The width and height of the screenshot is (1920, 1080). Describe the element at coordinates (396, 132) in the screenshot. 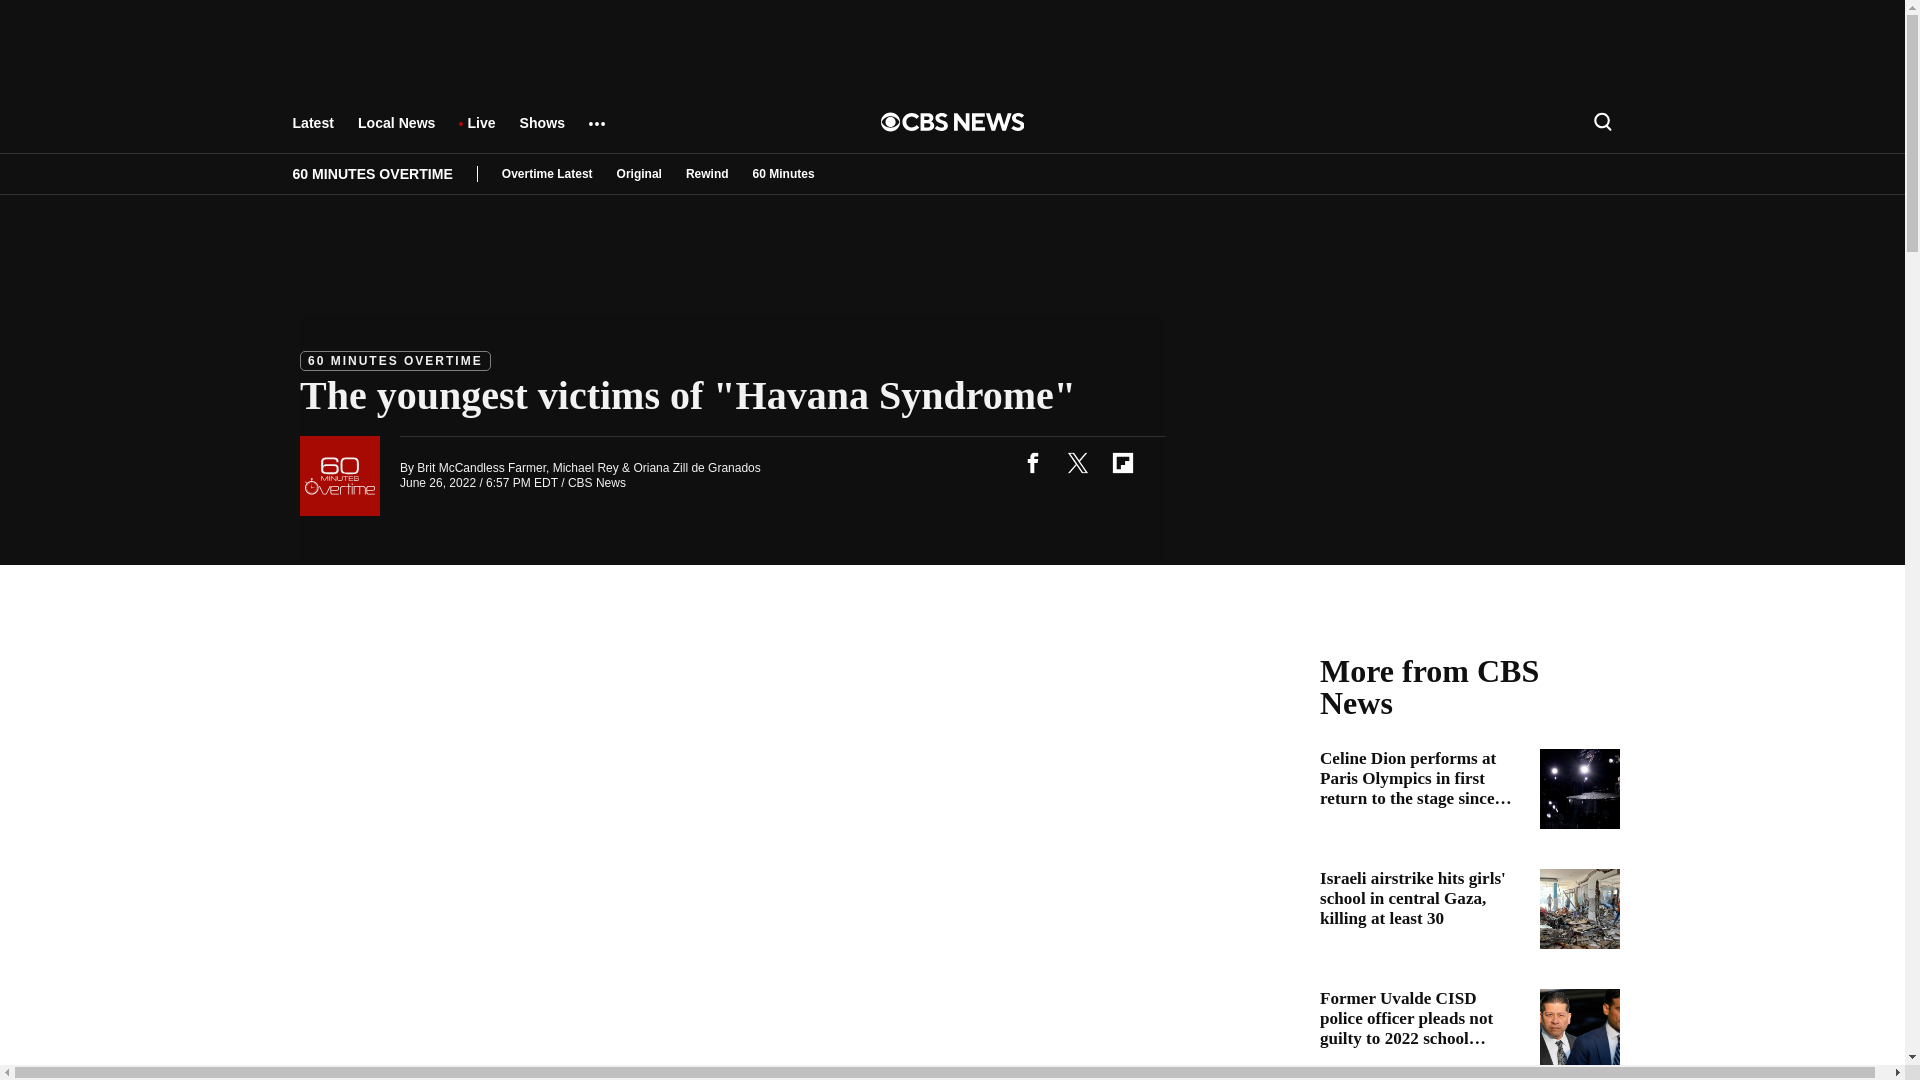

I see `Local News` at that location.